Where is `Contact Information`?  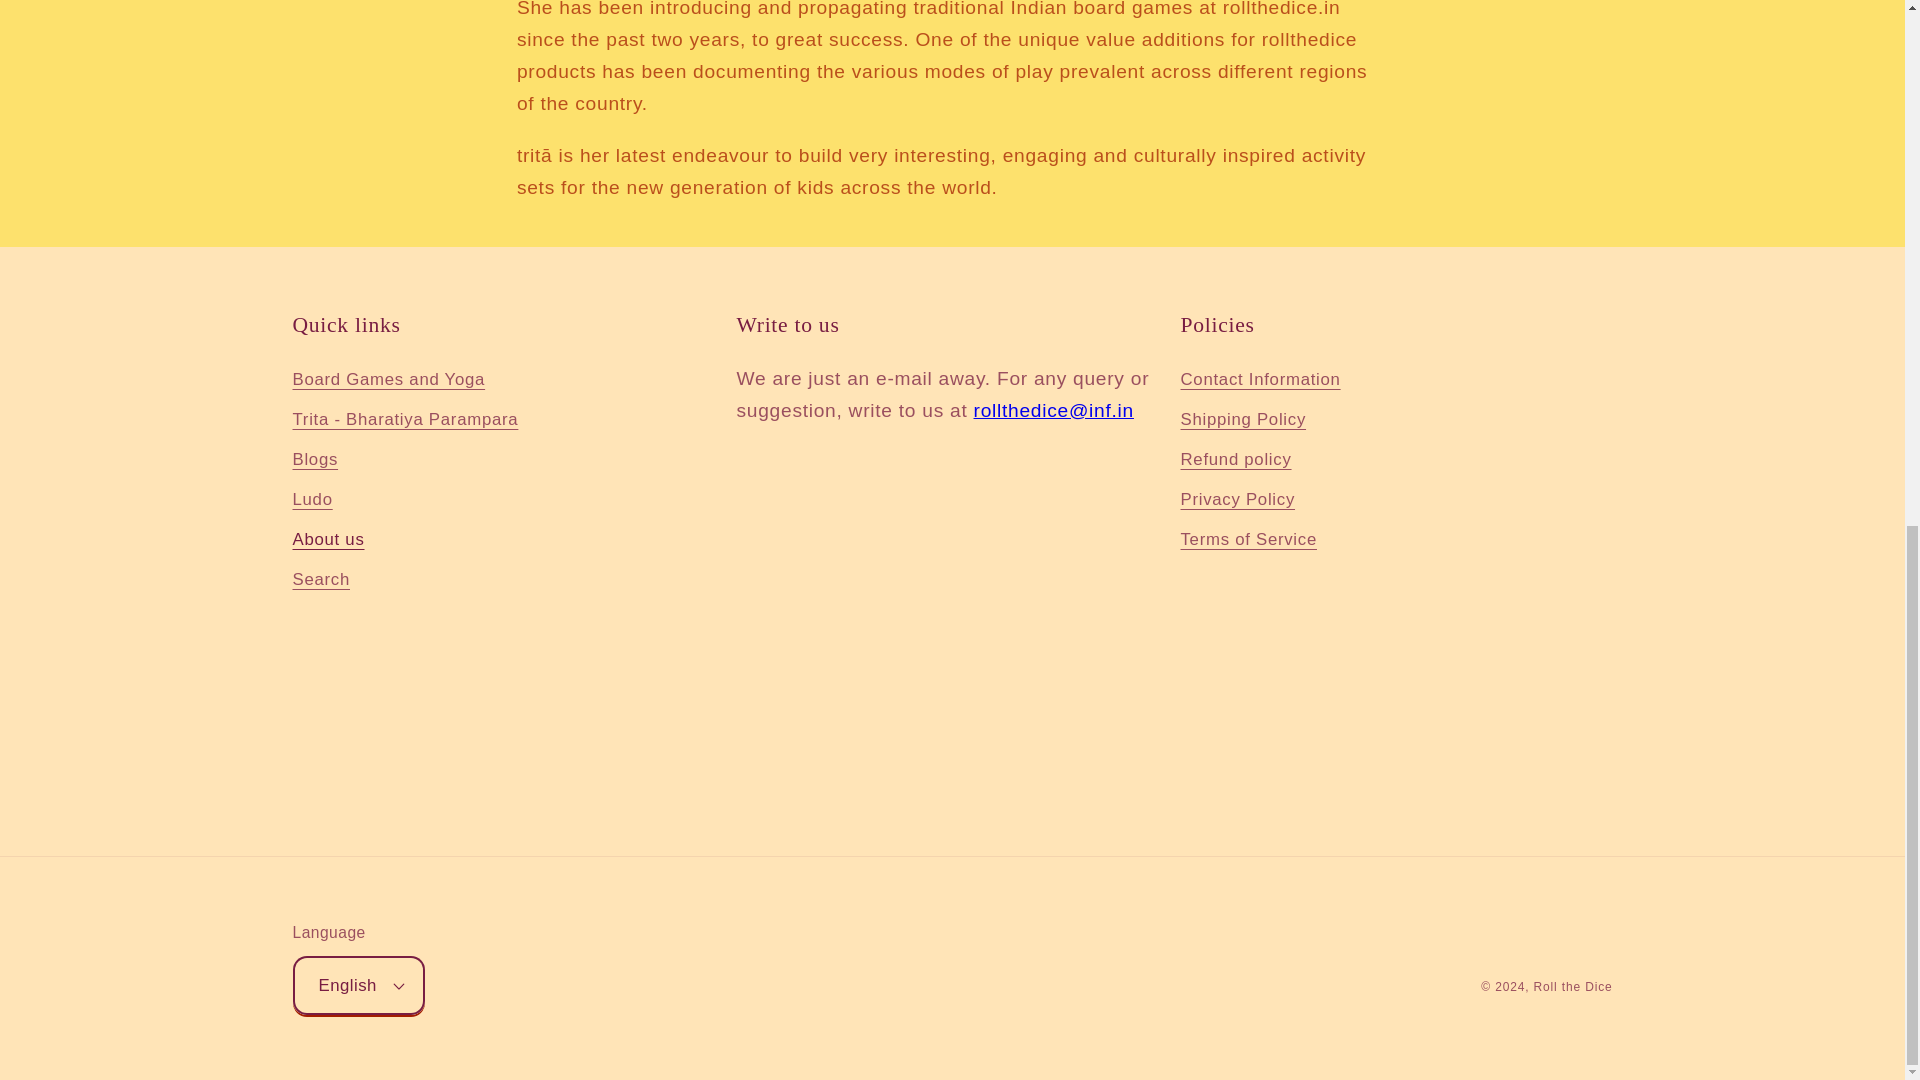 Contact Information is located at coordinates (1260, 382).